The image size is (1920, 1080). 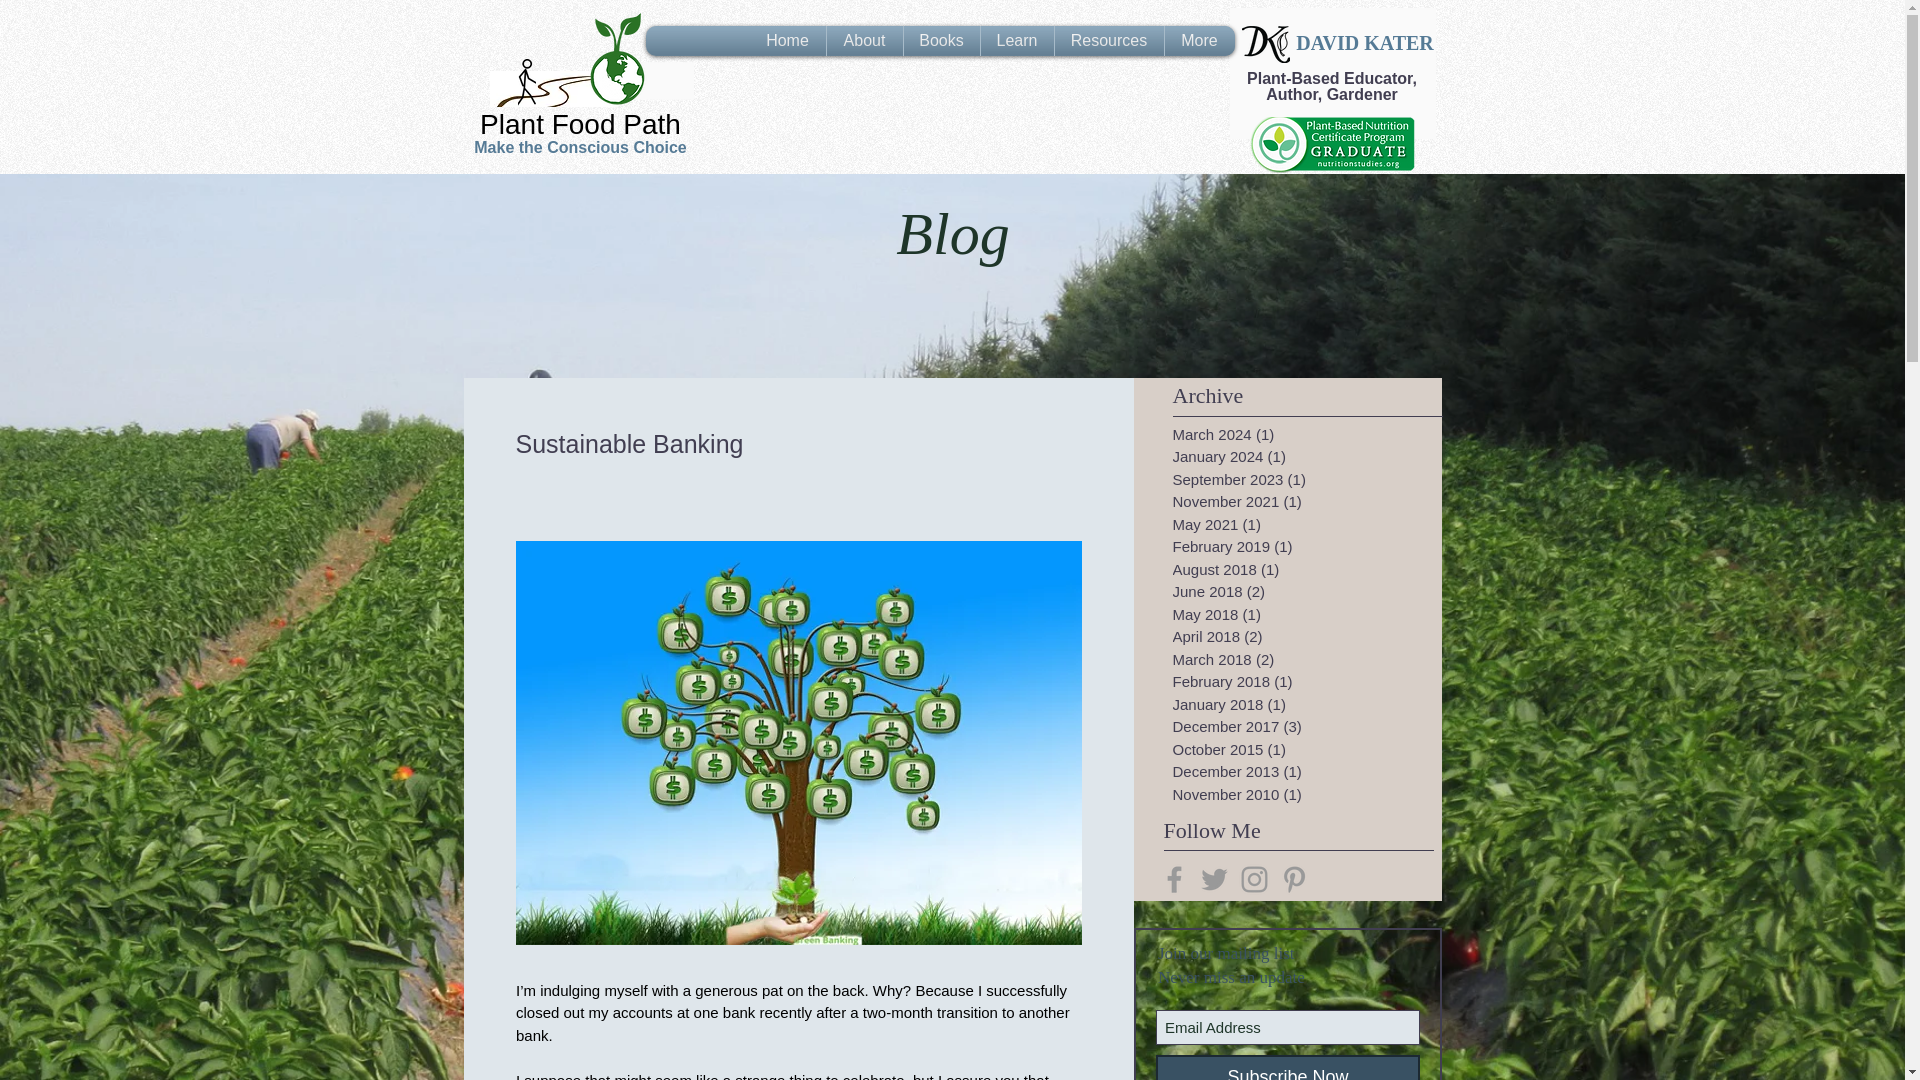 I want to click on DAVID KATER, so click(x=1365, y=43).